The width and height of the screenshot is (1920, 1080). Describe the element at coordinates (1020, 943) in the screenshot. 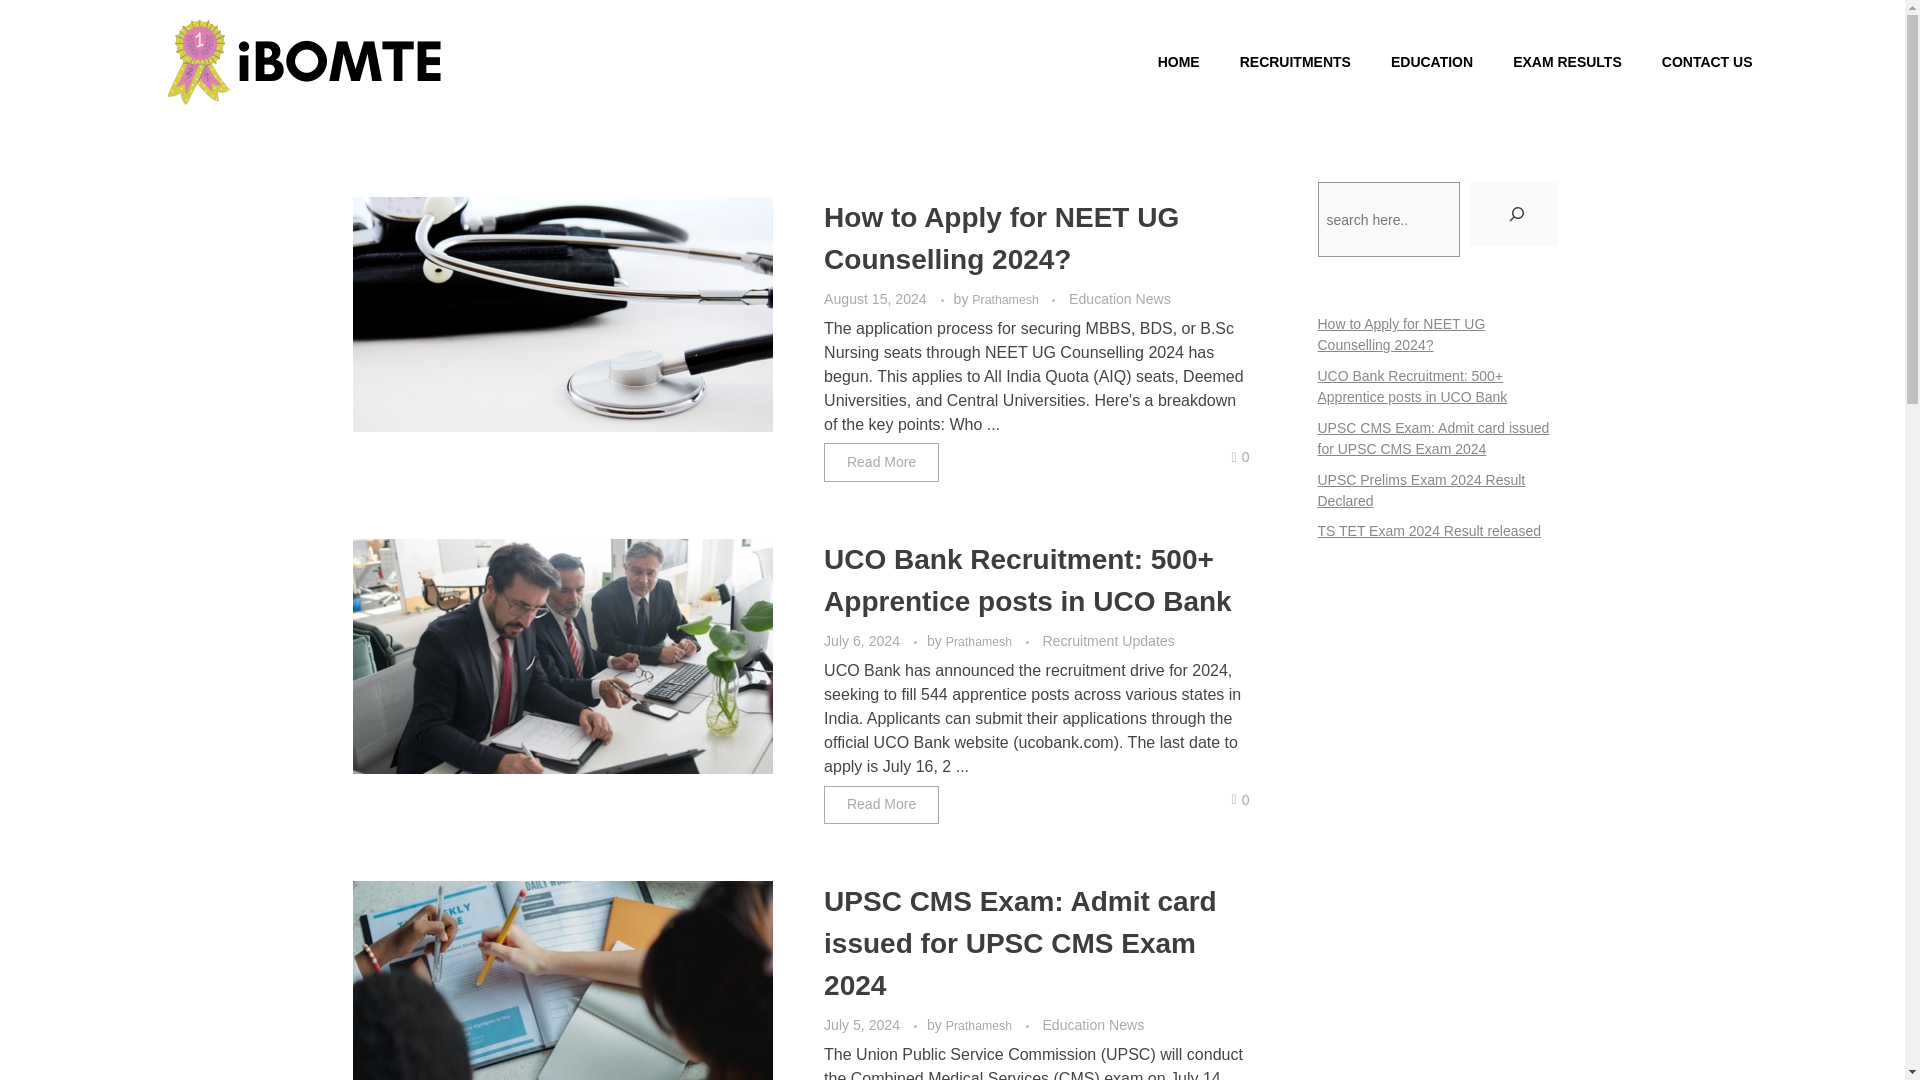

I see `UPSC CMS Exam: Admit card issued for UPSC CMS Exam 2024` at that location.